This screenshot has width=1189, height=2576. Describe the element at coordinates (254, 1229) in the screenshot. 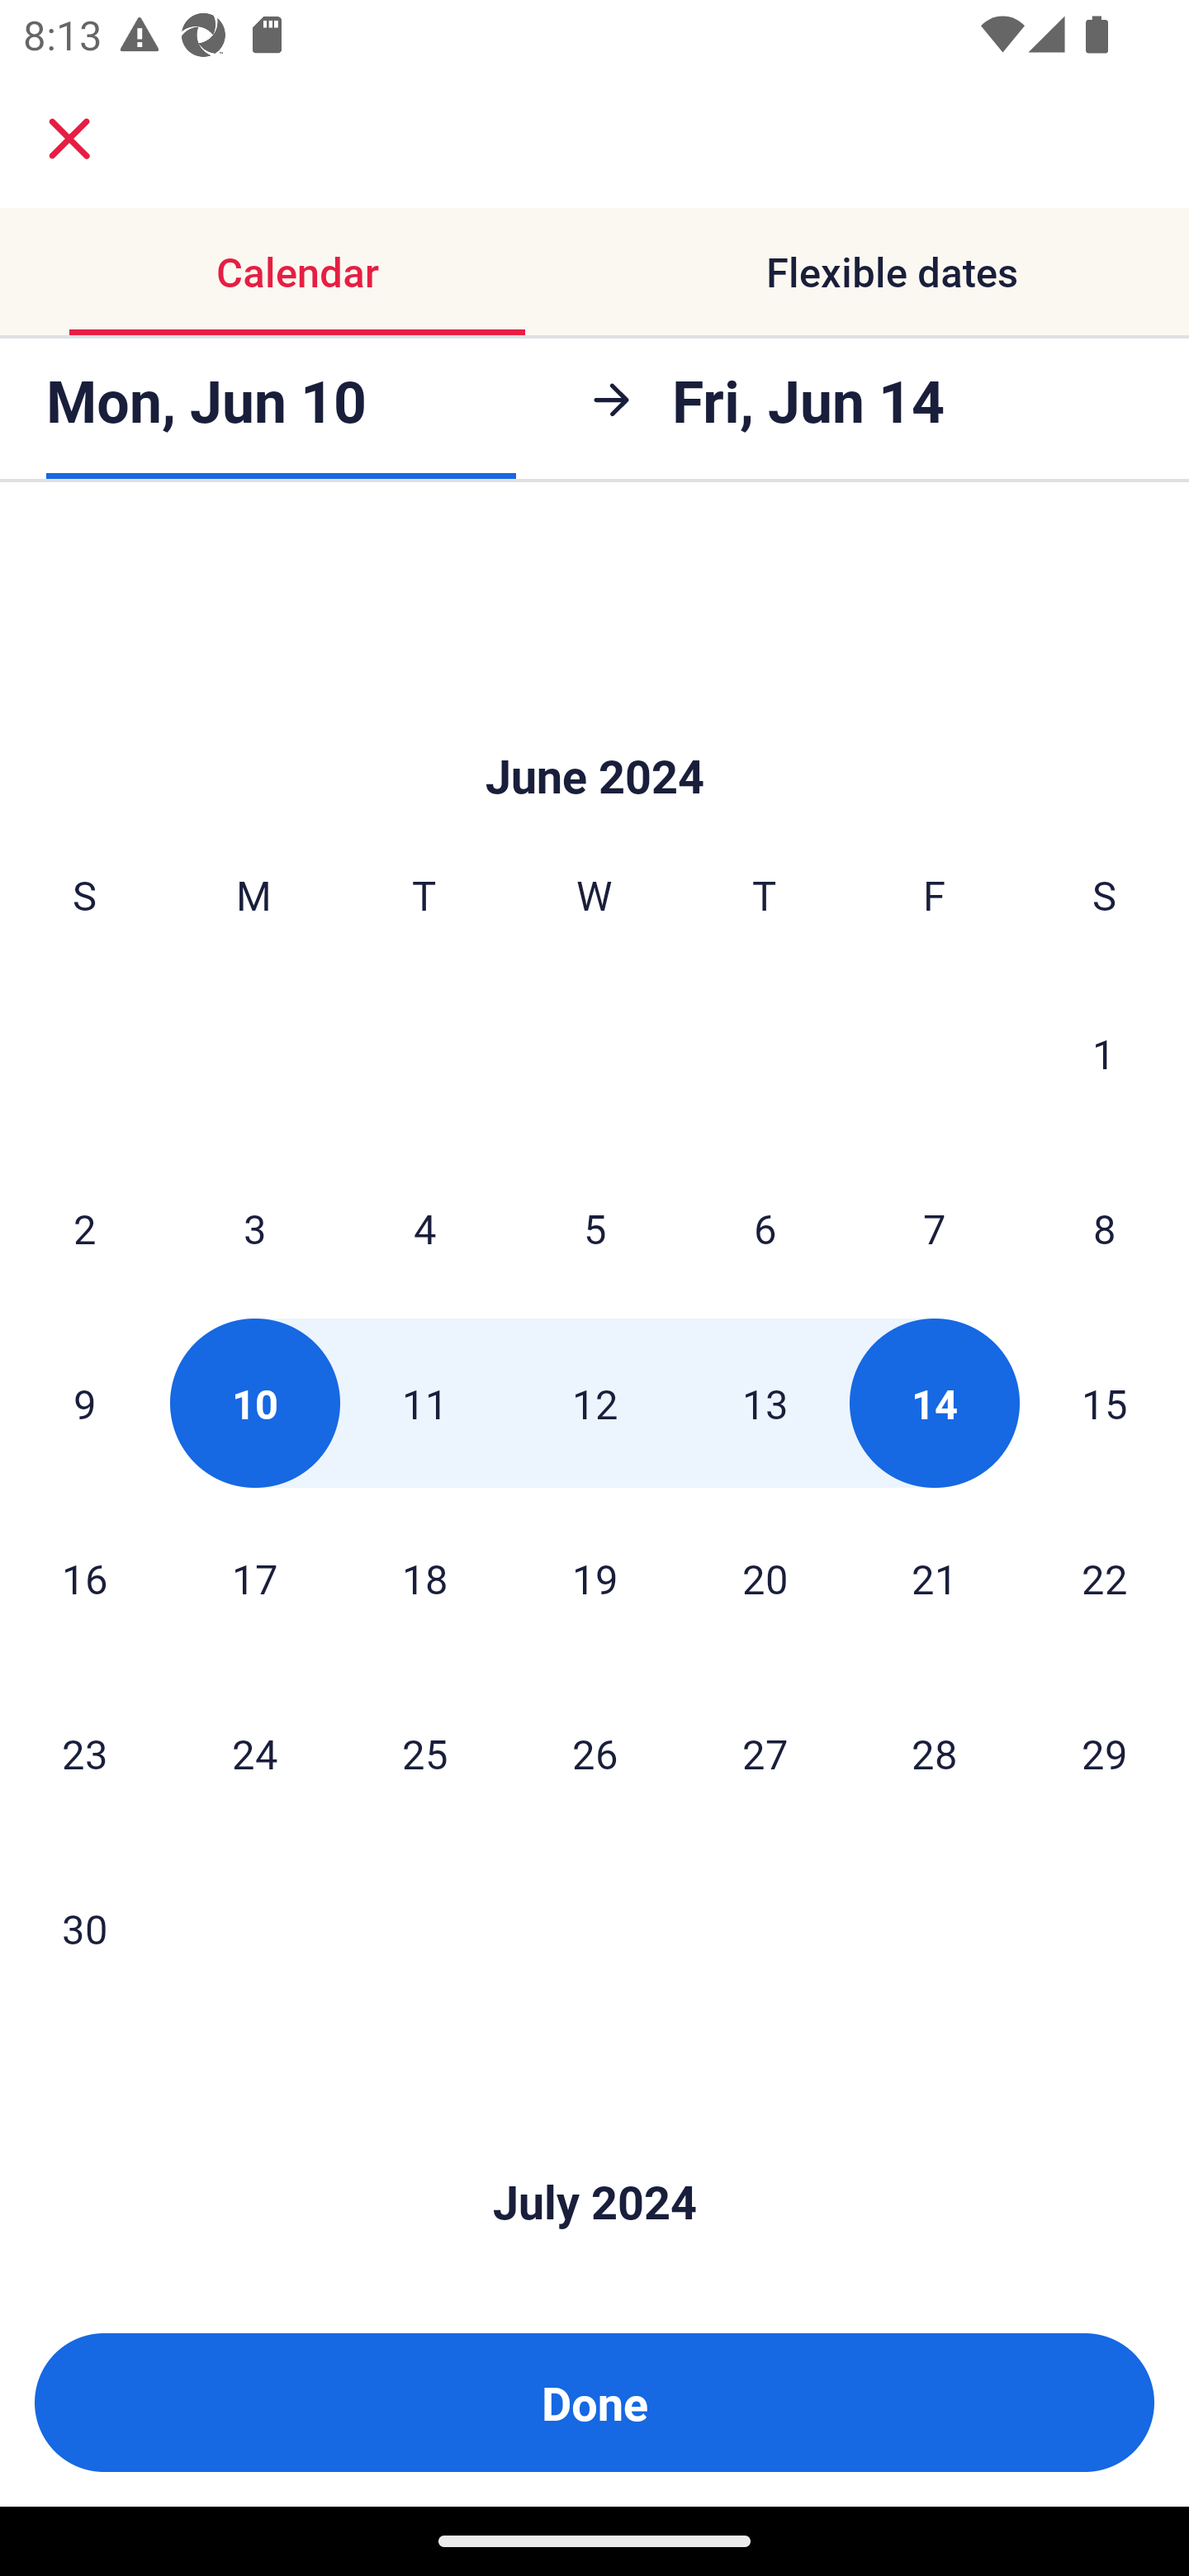

I see `3 Monday, June 3, 2024` at that location.